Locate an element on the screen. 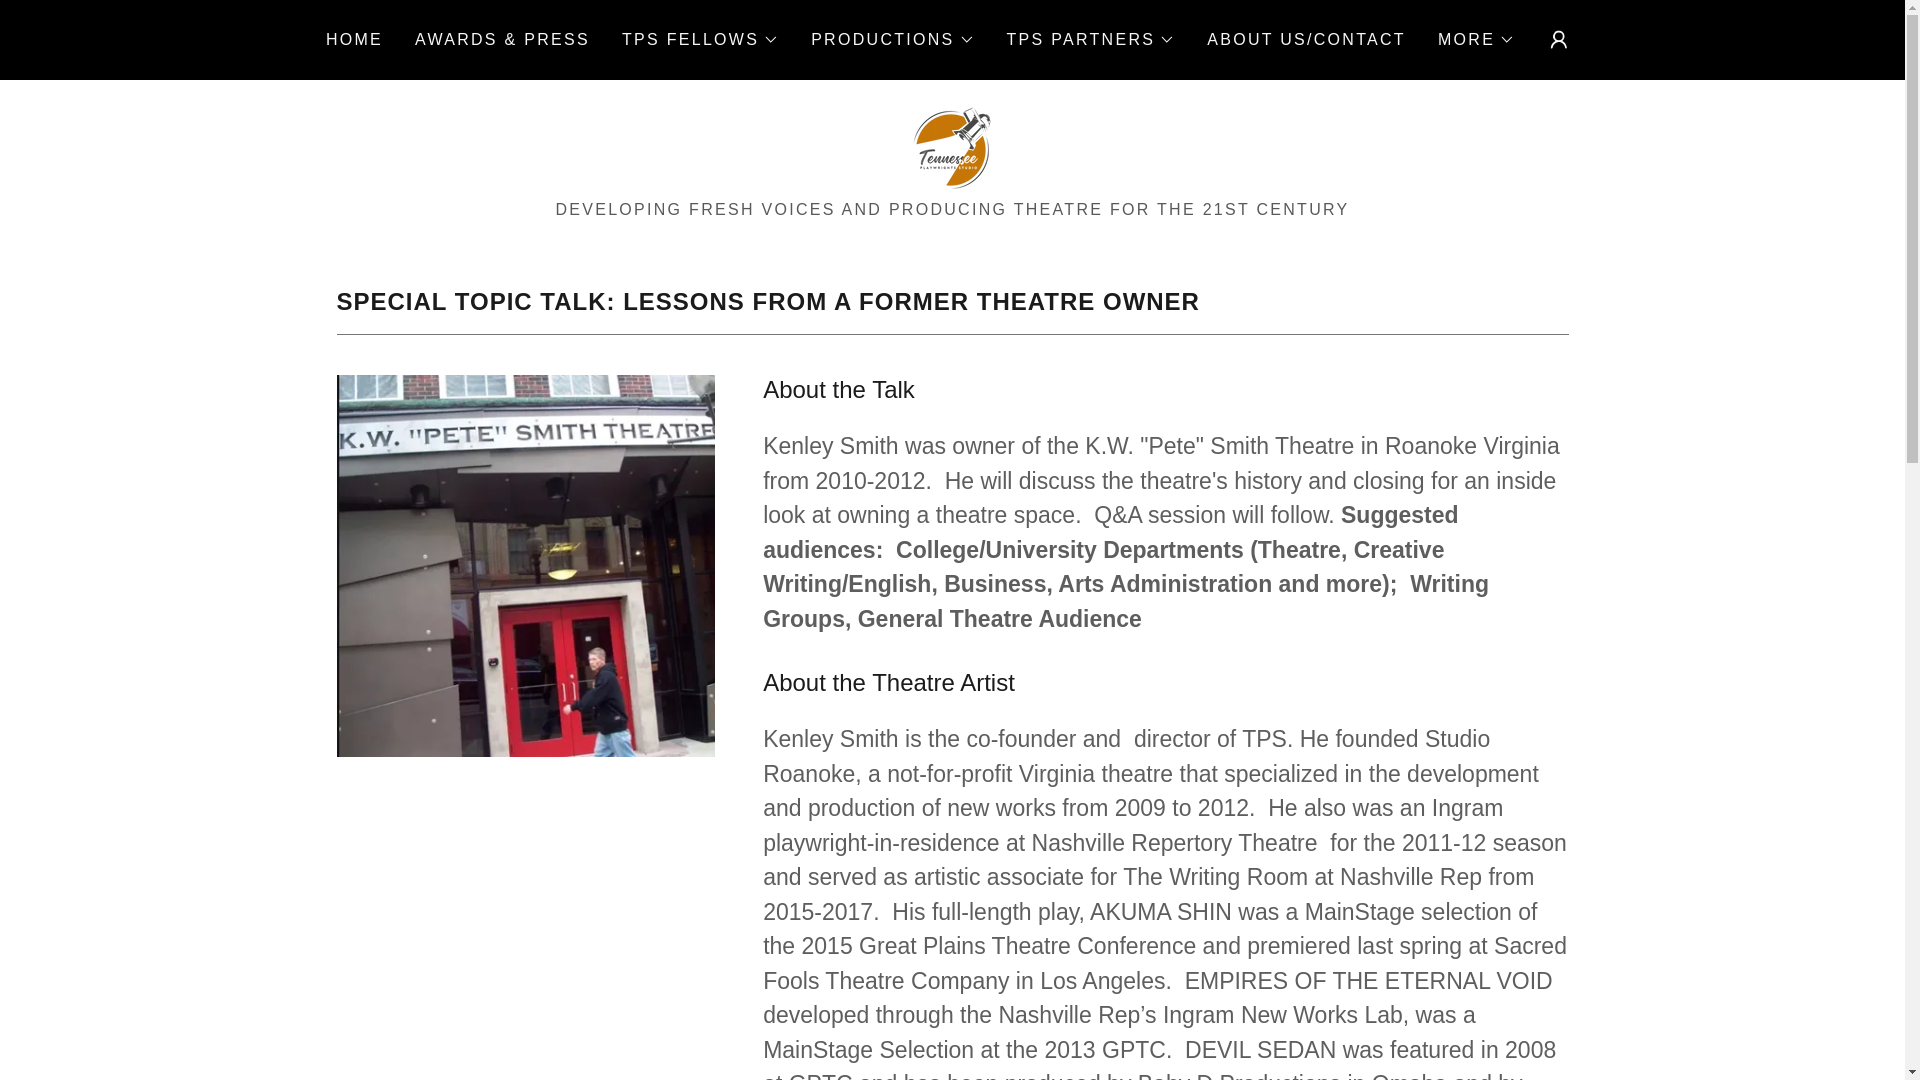  PRODUCTIONS is located at coordinates (892, 40).